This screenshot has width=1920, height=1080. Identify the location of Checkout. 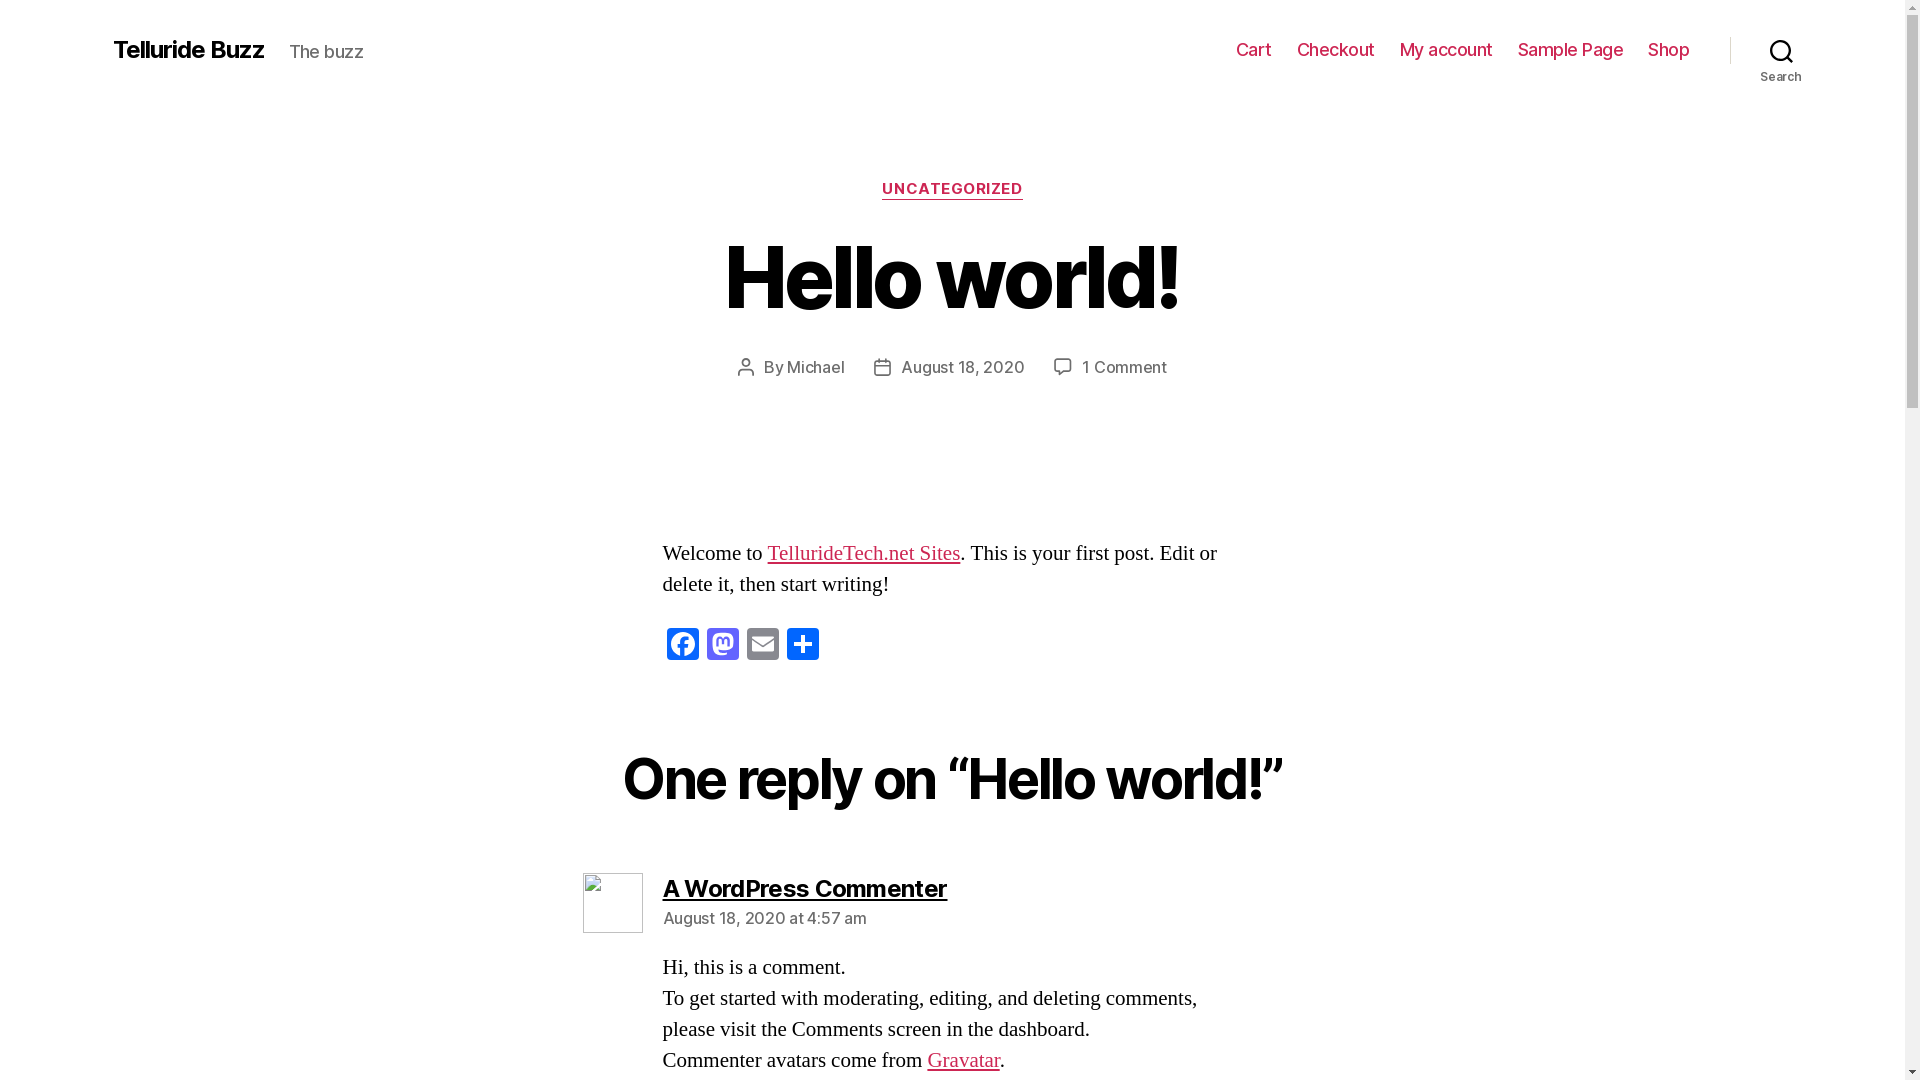
(1336, 50).